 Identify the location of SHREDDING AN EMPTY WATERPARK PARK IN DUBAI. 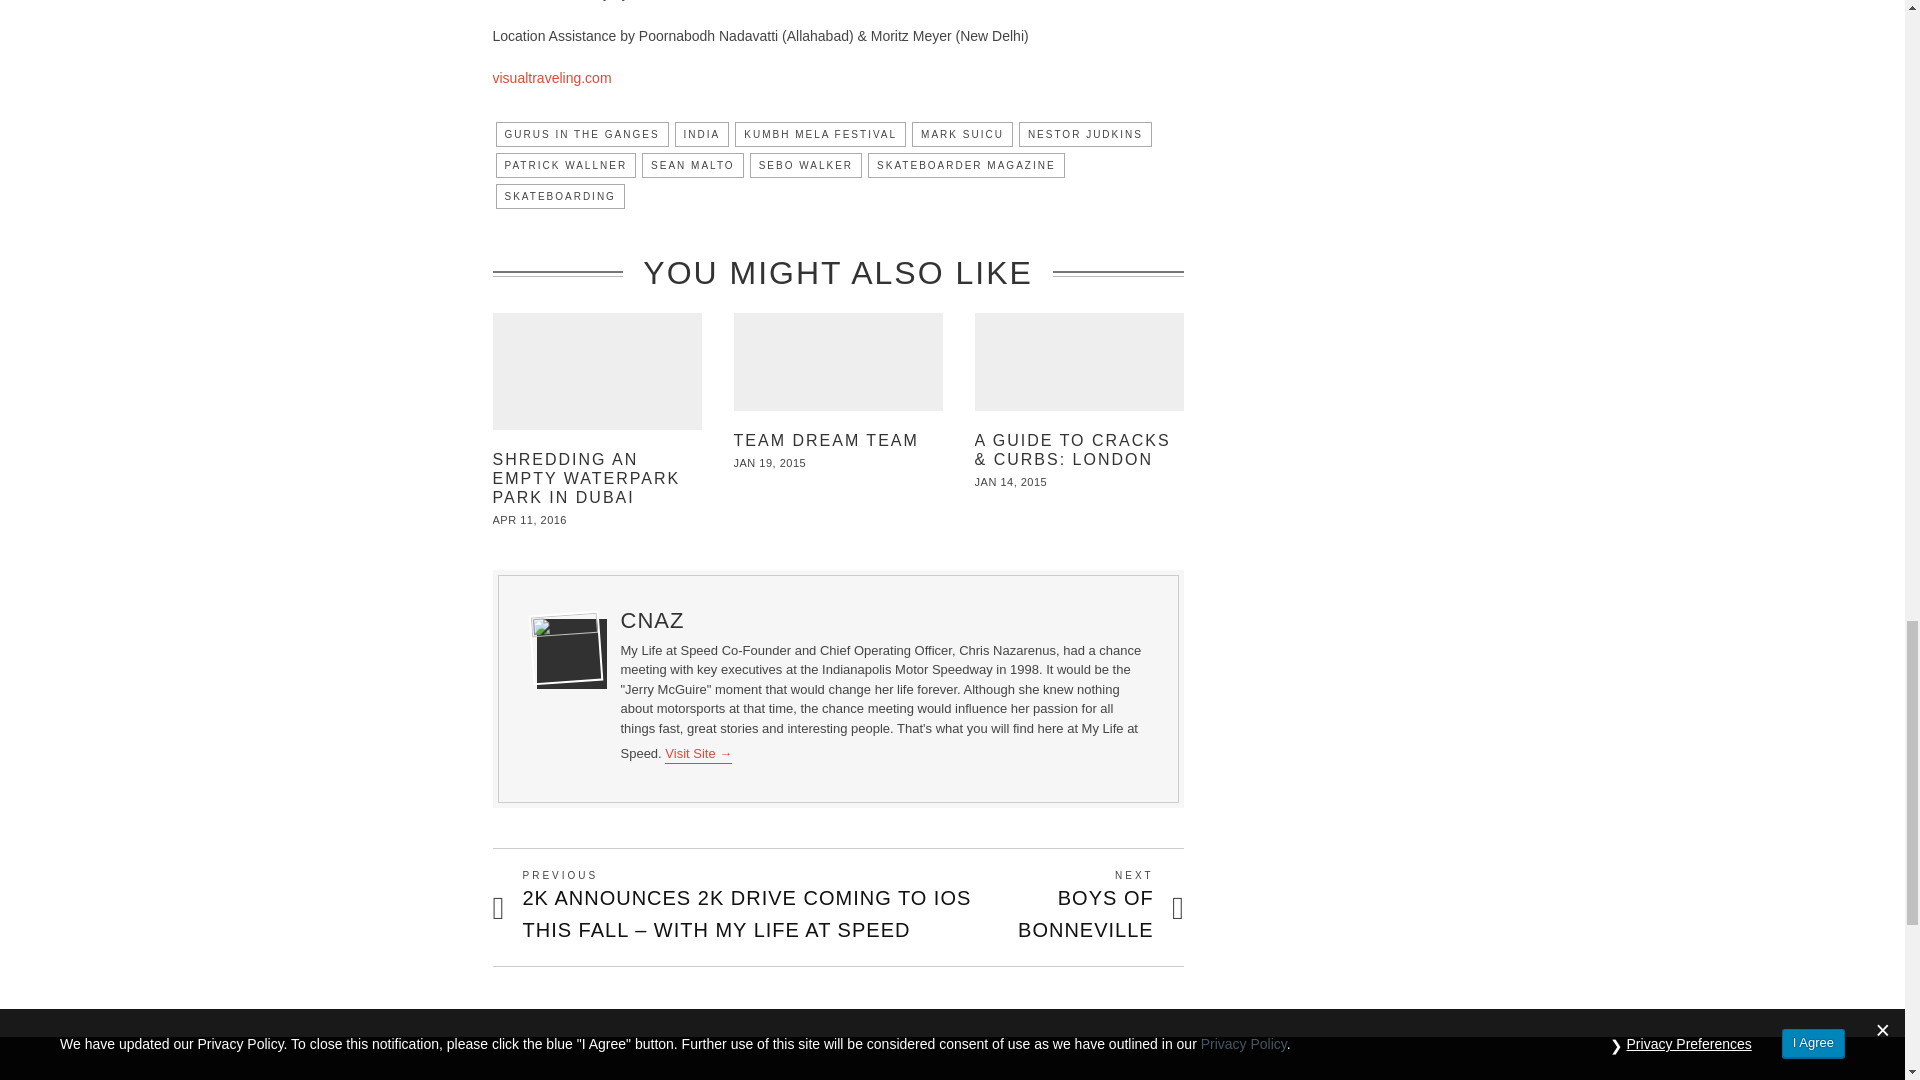
(585, 478).